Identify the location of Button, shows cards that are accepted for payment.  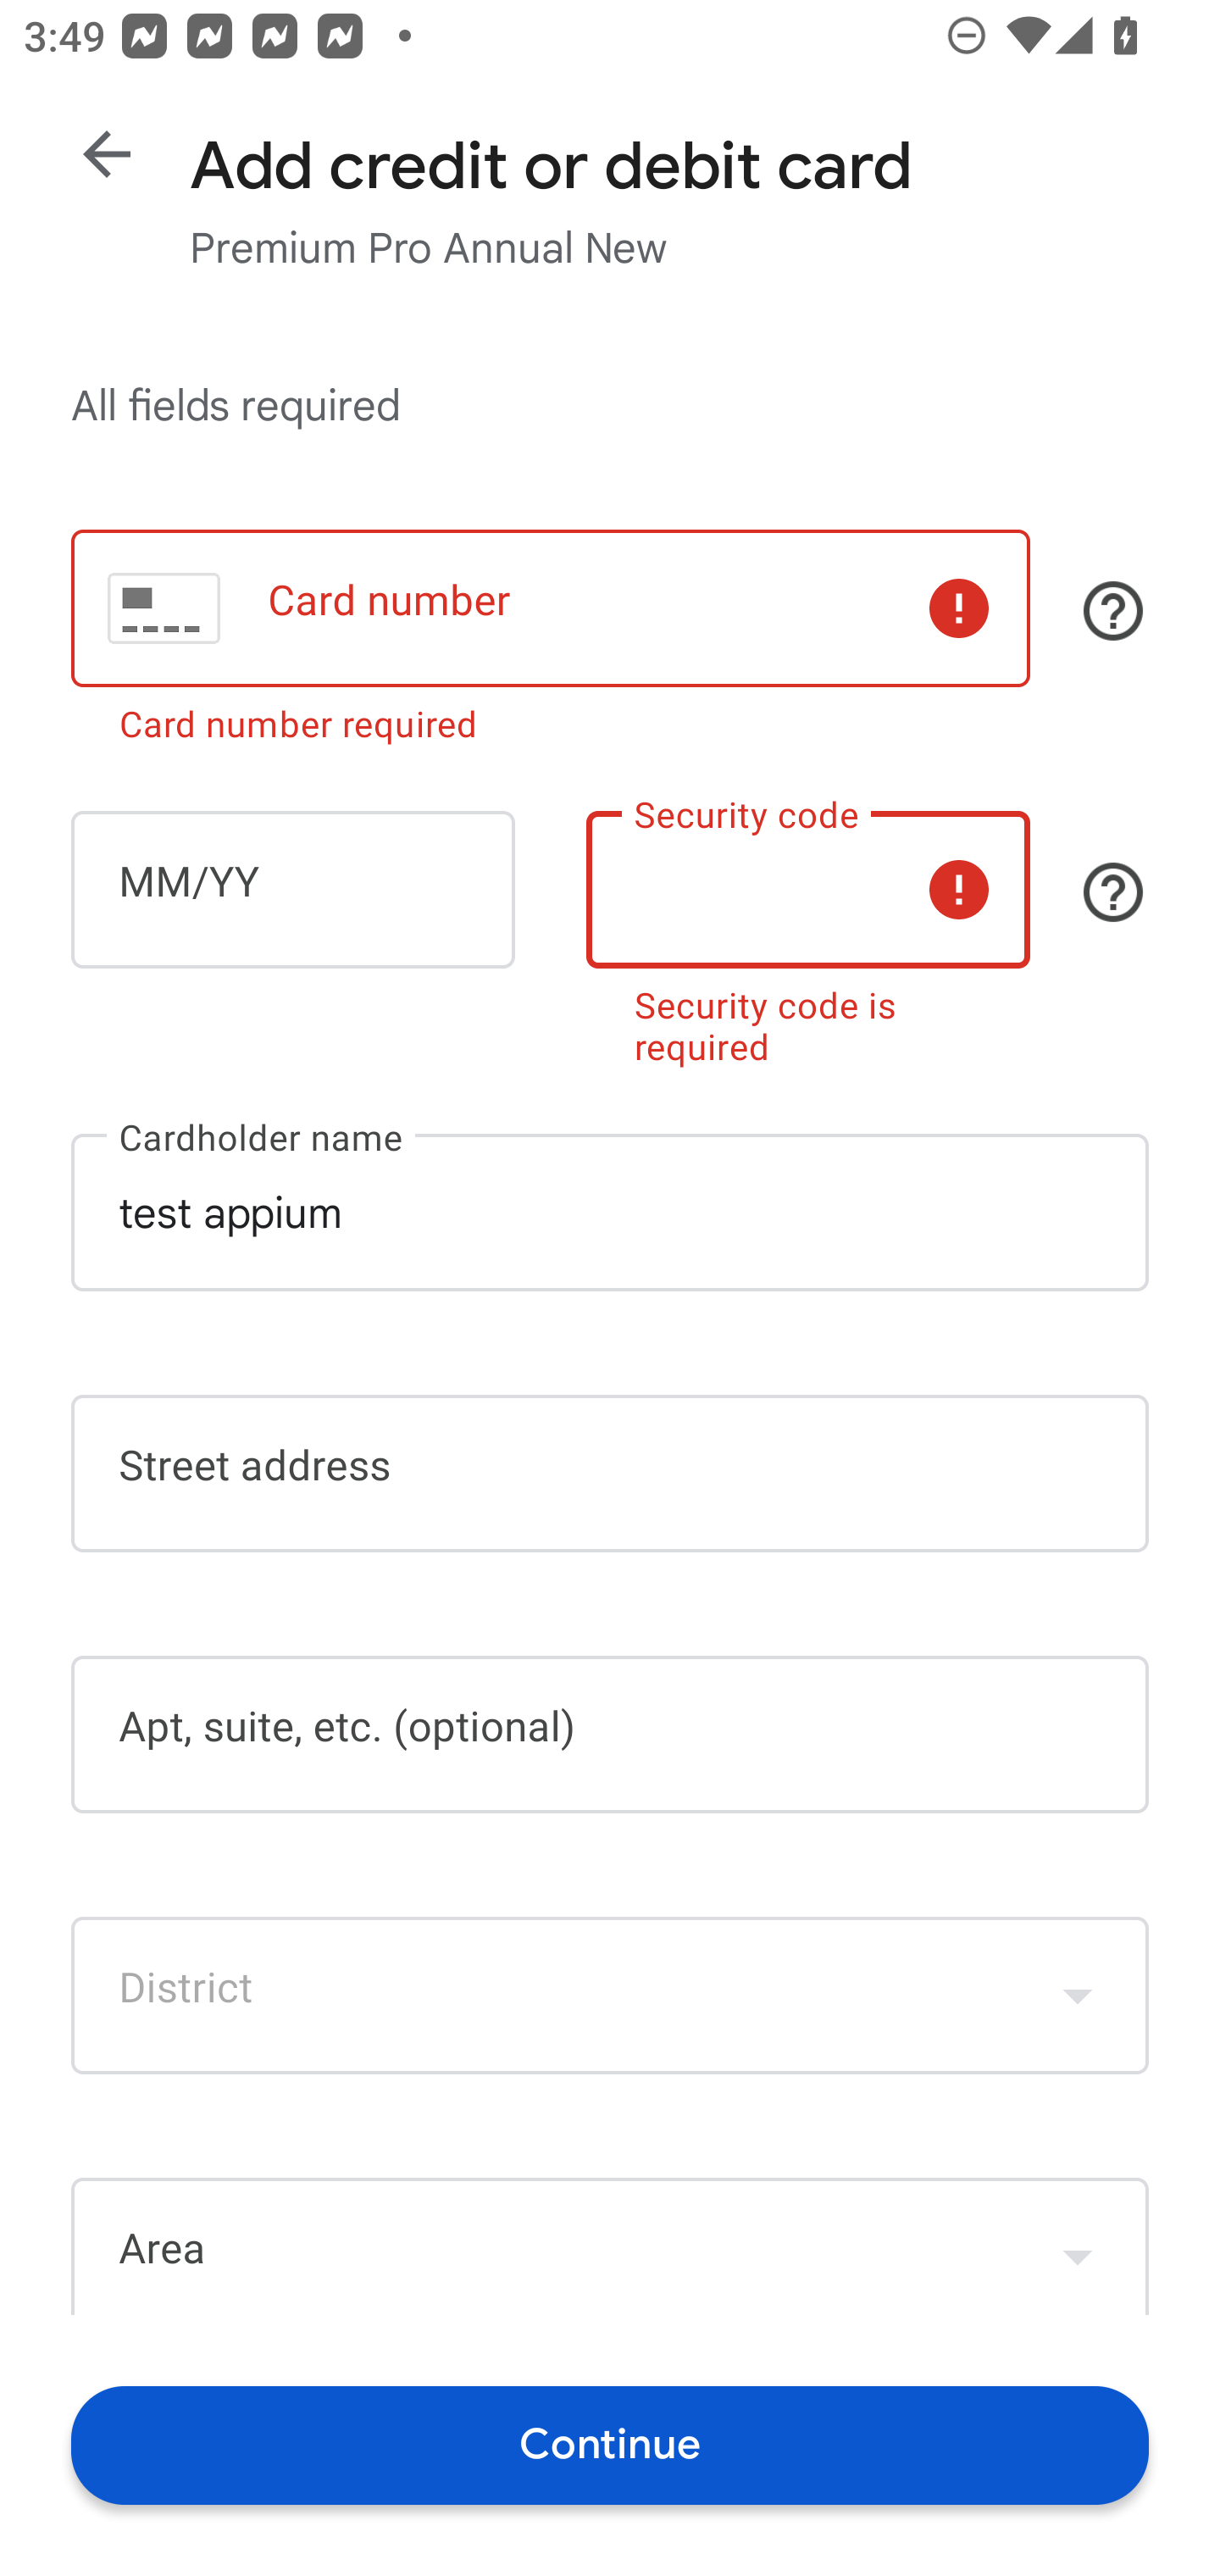
(1113, 610).